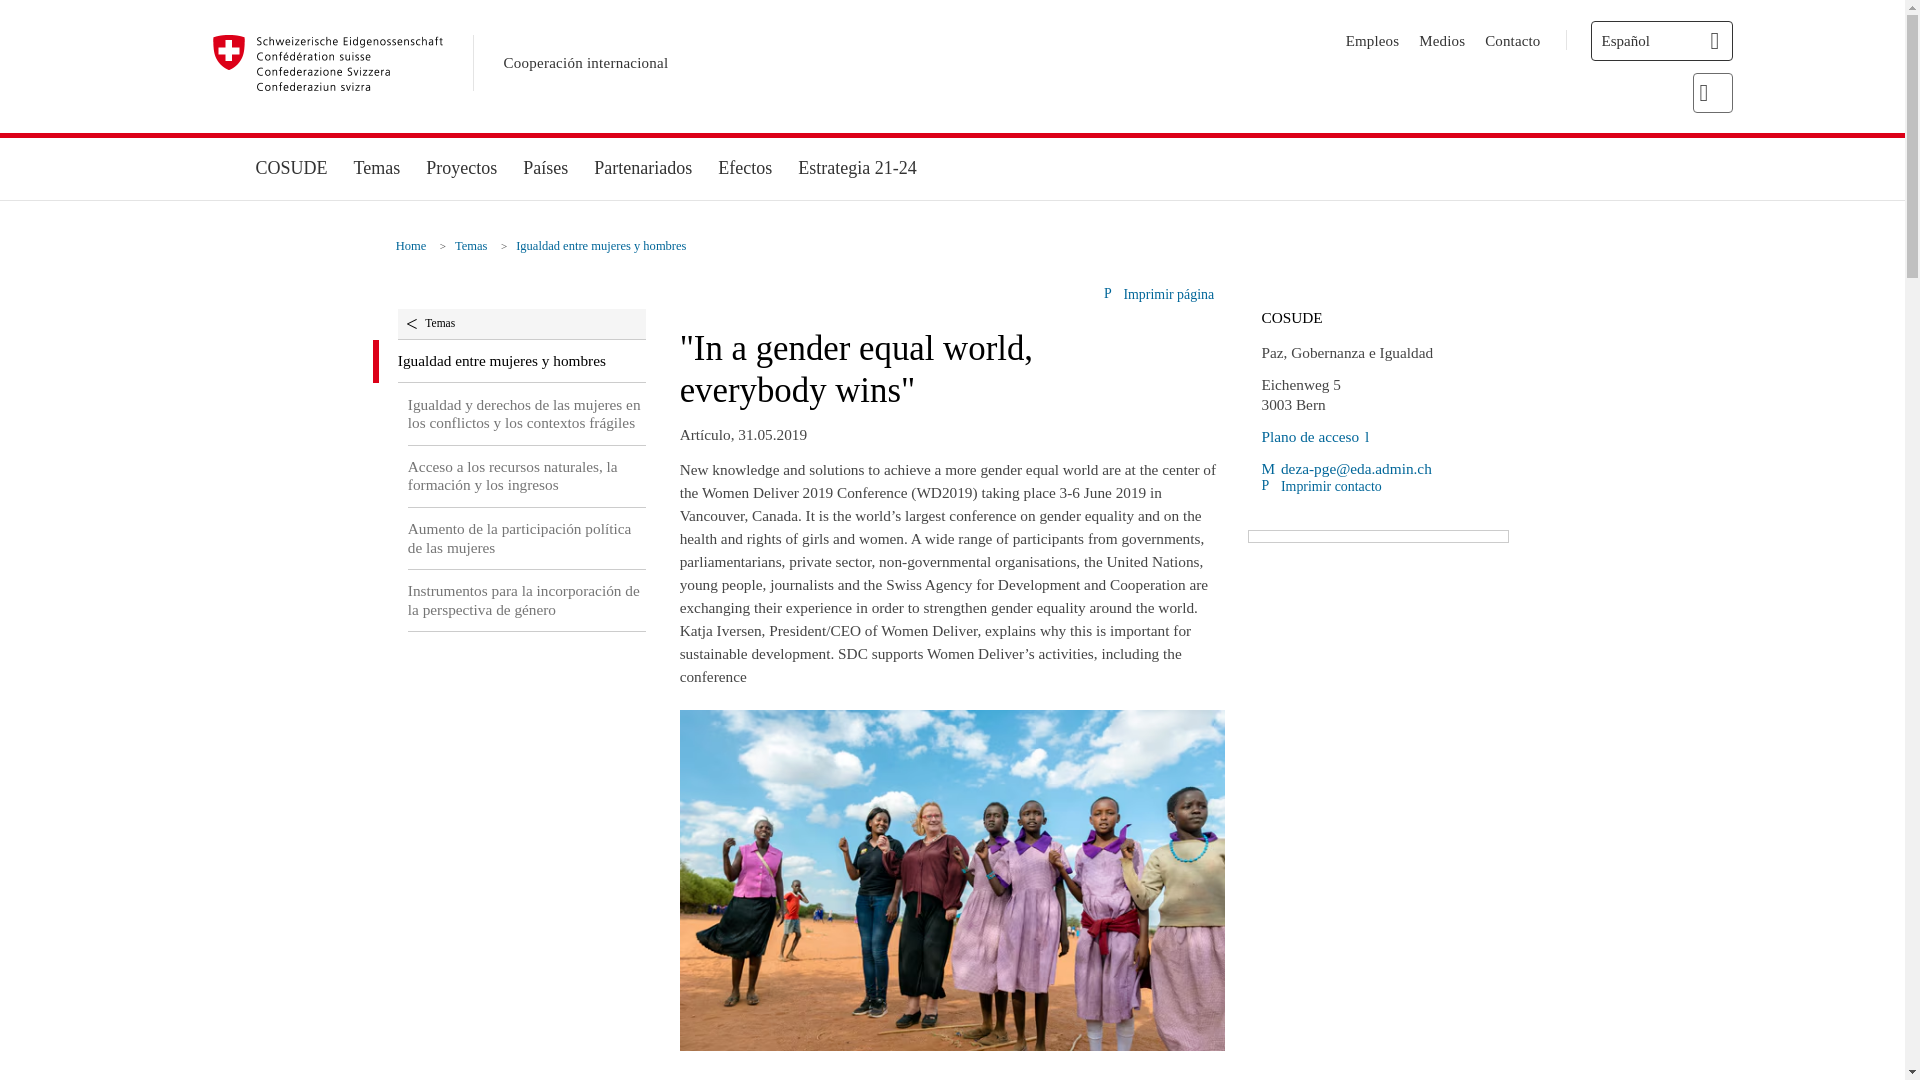 Image resolution: width=1920 pixels, height=1080 pixels. Describe the element at coordinates (1372, 40) in the screenshot. I see `Empleos` at that location.